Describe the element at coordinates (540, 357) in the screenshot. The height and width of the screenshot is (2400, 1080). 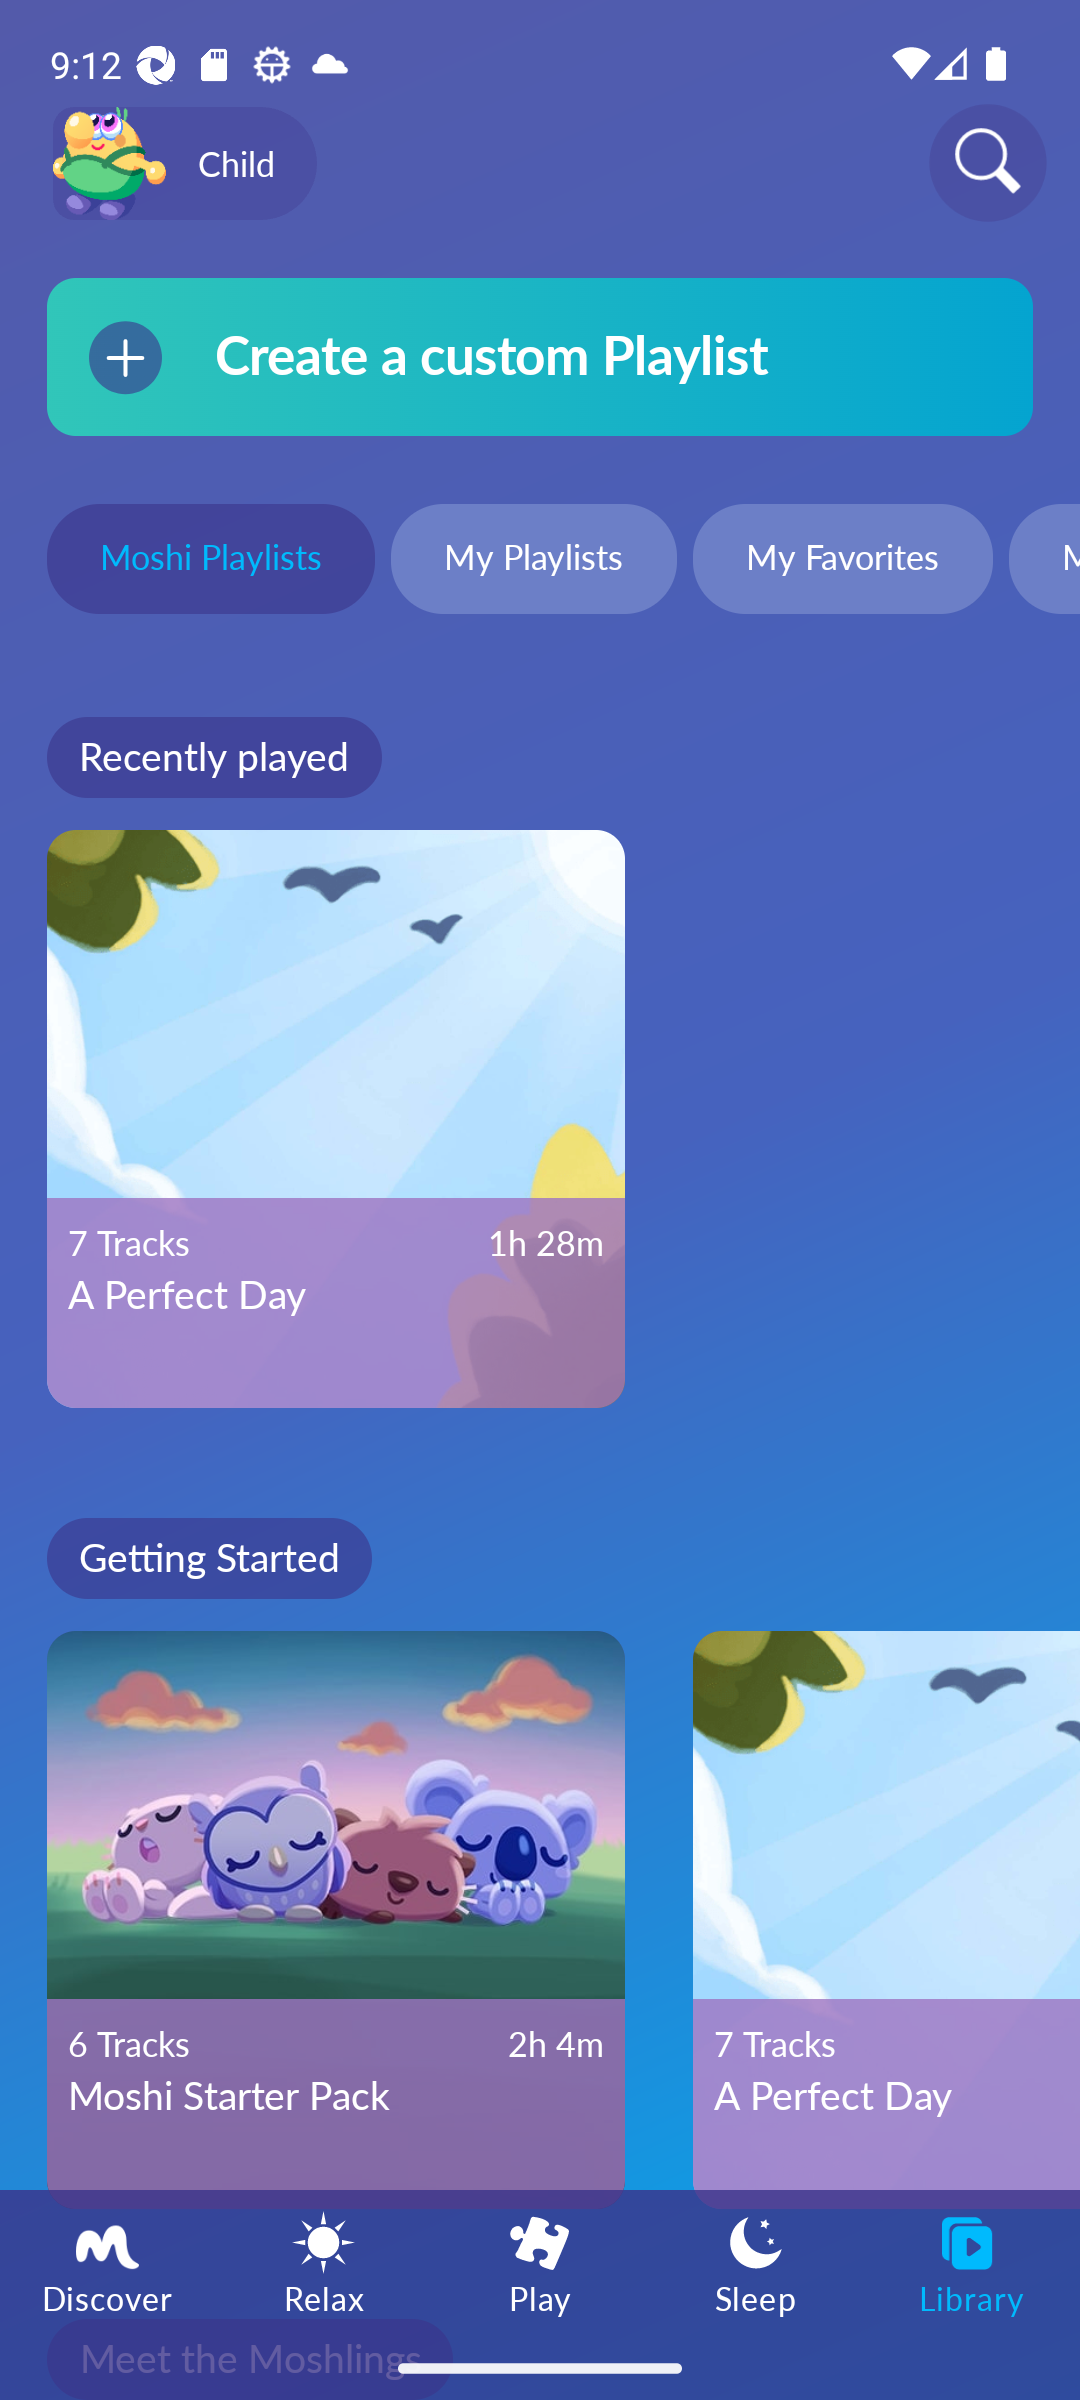
I see `Create a custom Playlist` at that location.